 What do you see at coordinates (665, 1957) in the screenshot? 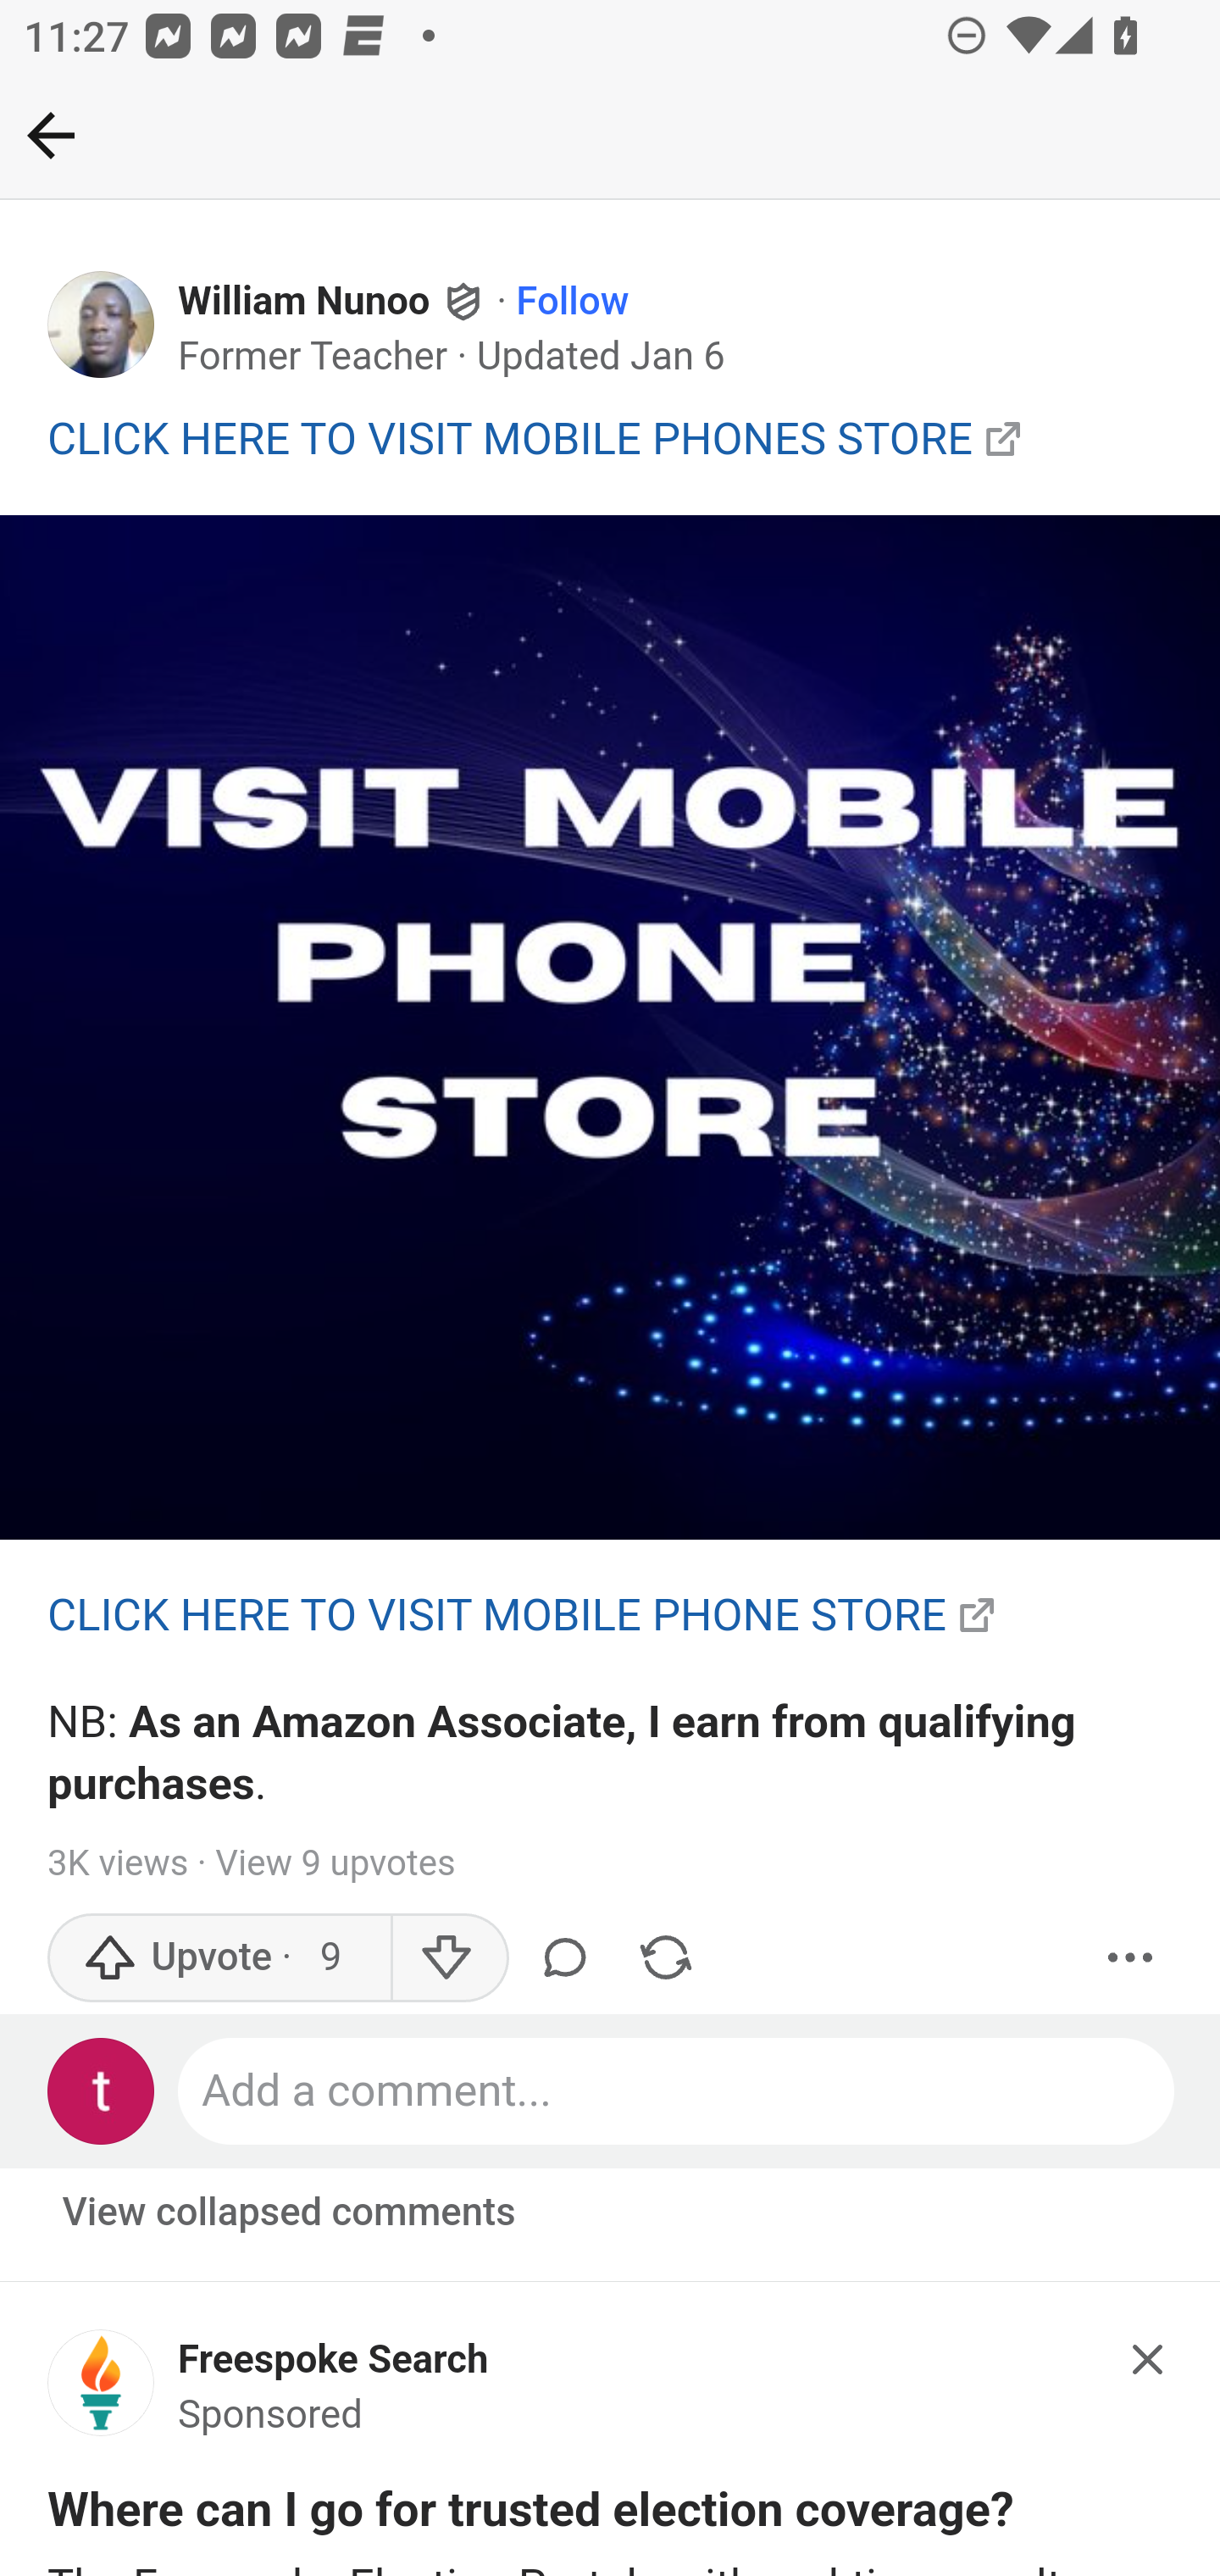
I see `Share` at bounding box center [665, 1957].